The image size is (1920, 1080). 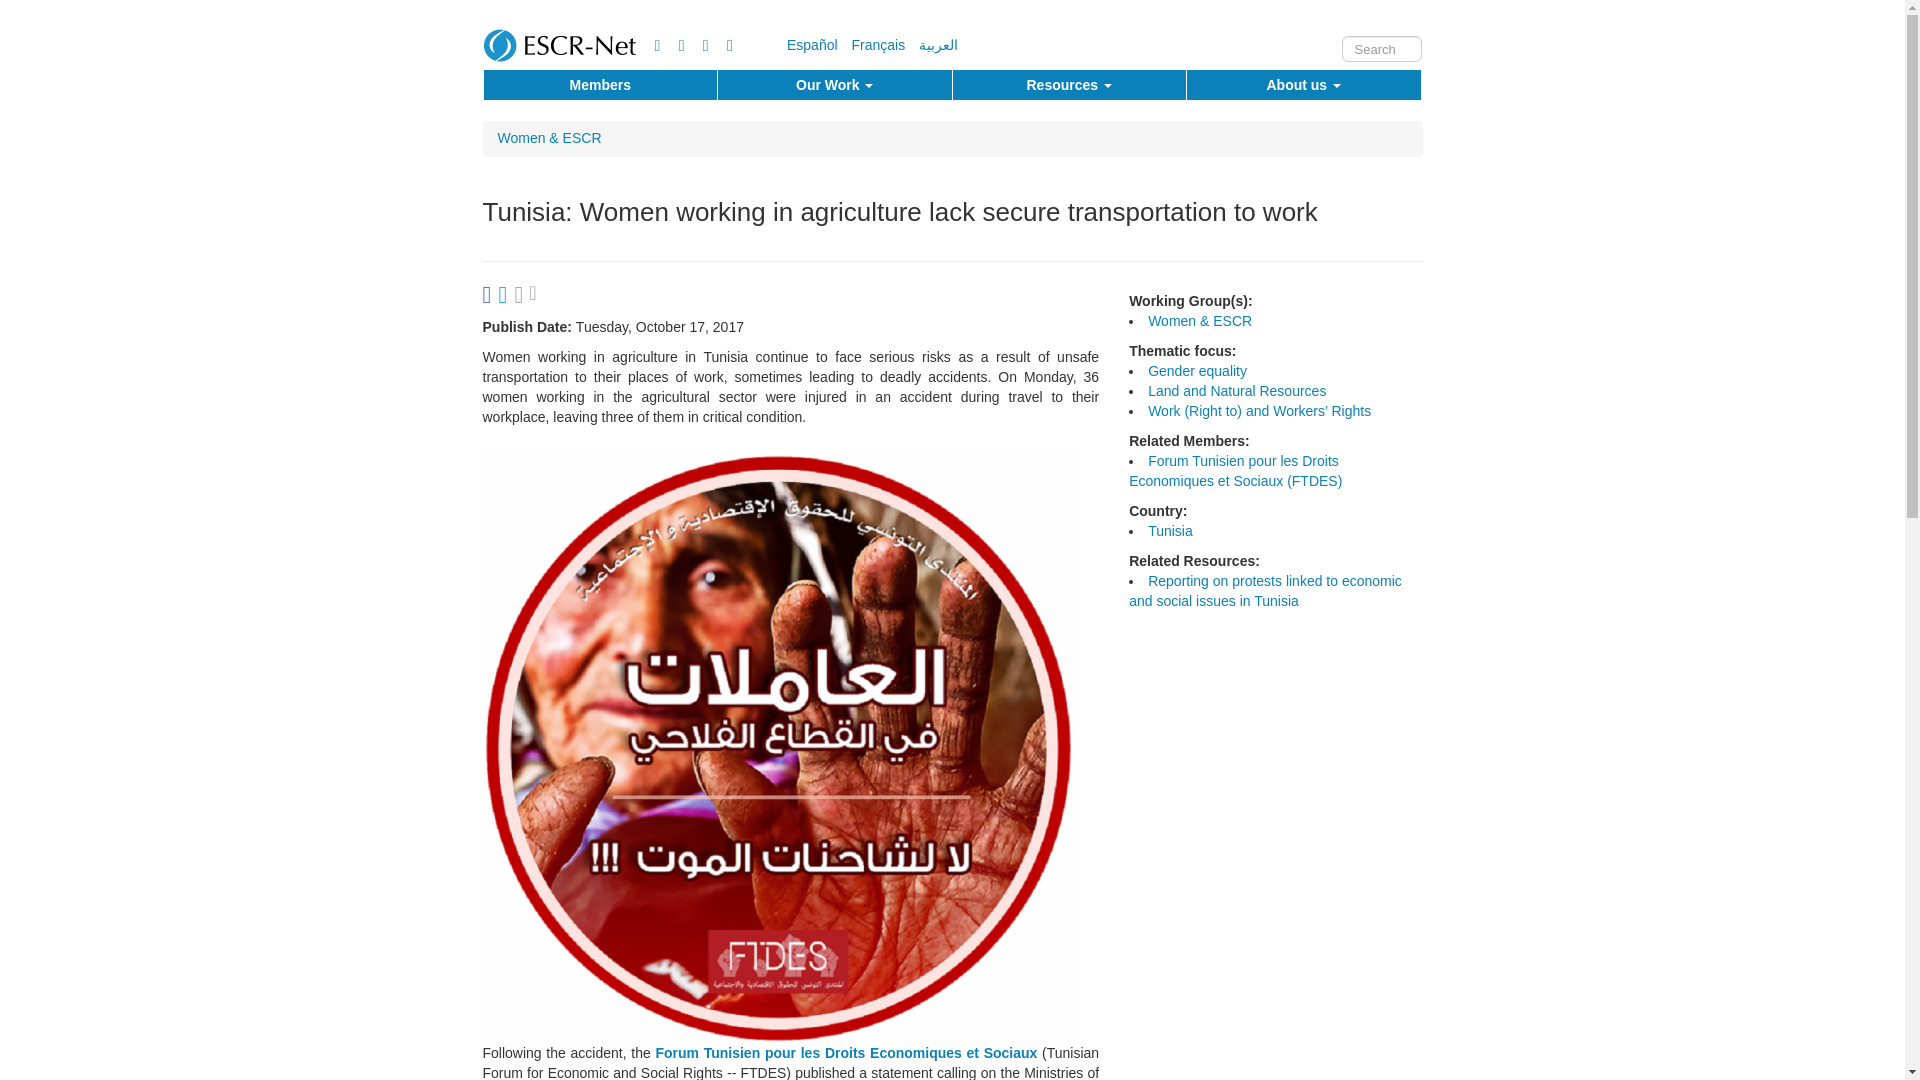 I want to click on Follow us on Facebook, so click(x=685, y=46).